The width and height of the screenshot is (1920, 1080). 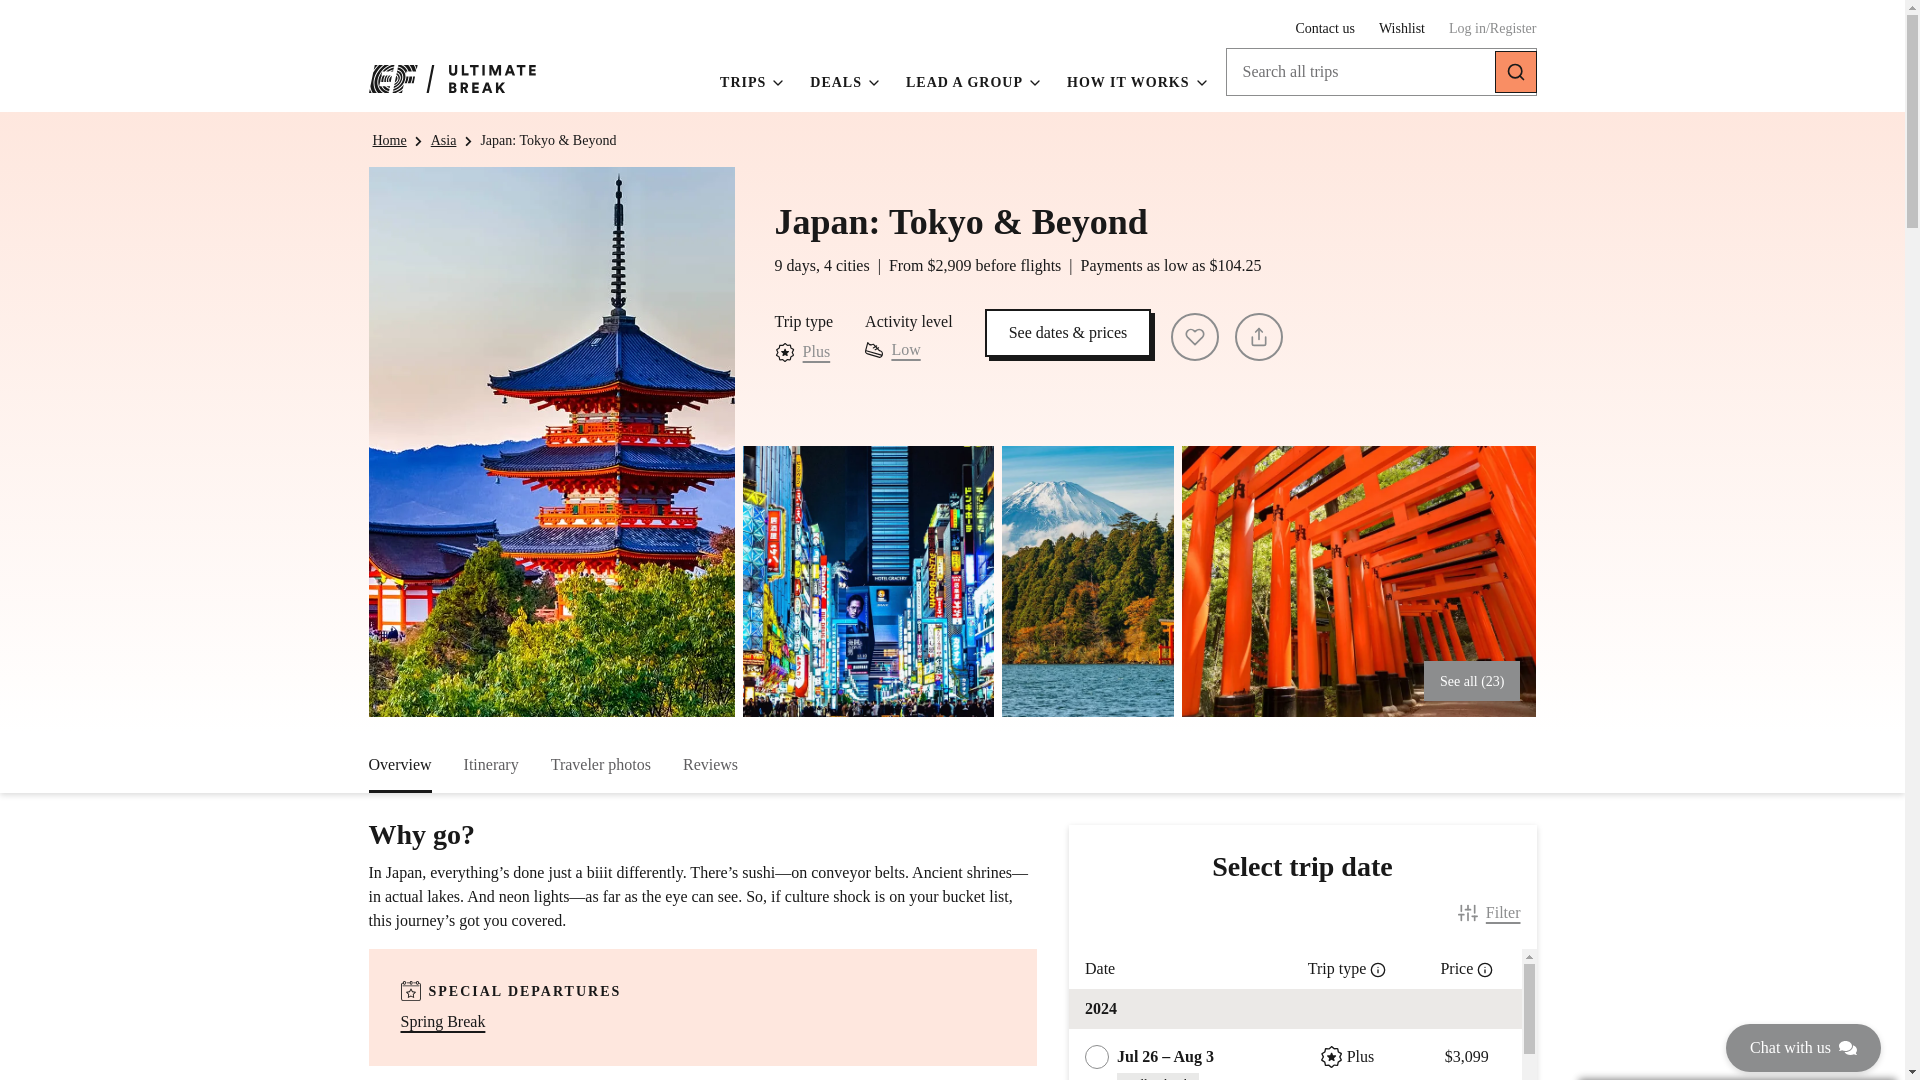 I want to click on Reviews, so click(x=710, y=774).